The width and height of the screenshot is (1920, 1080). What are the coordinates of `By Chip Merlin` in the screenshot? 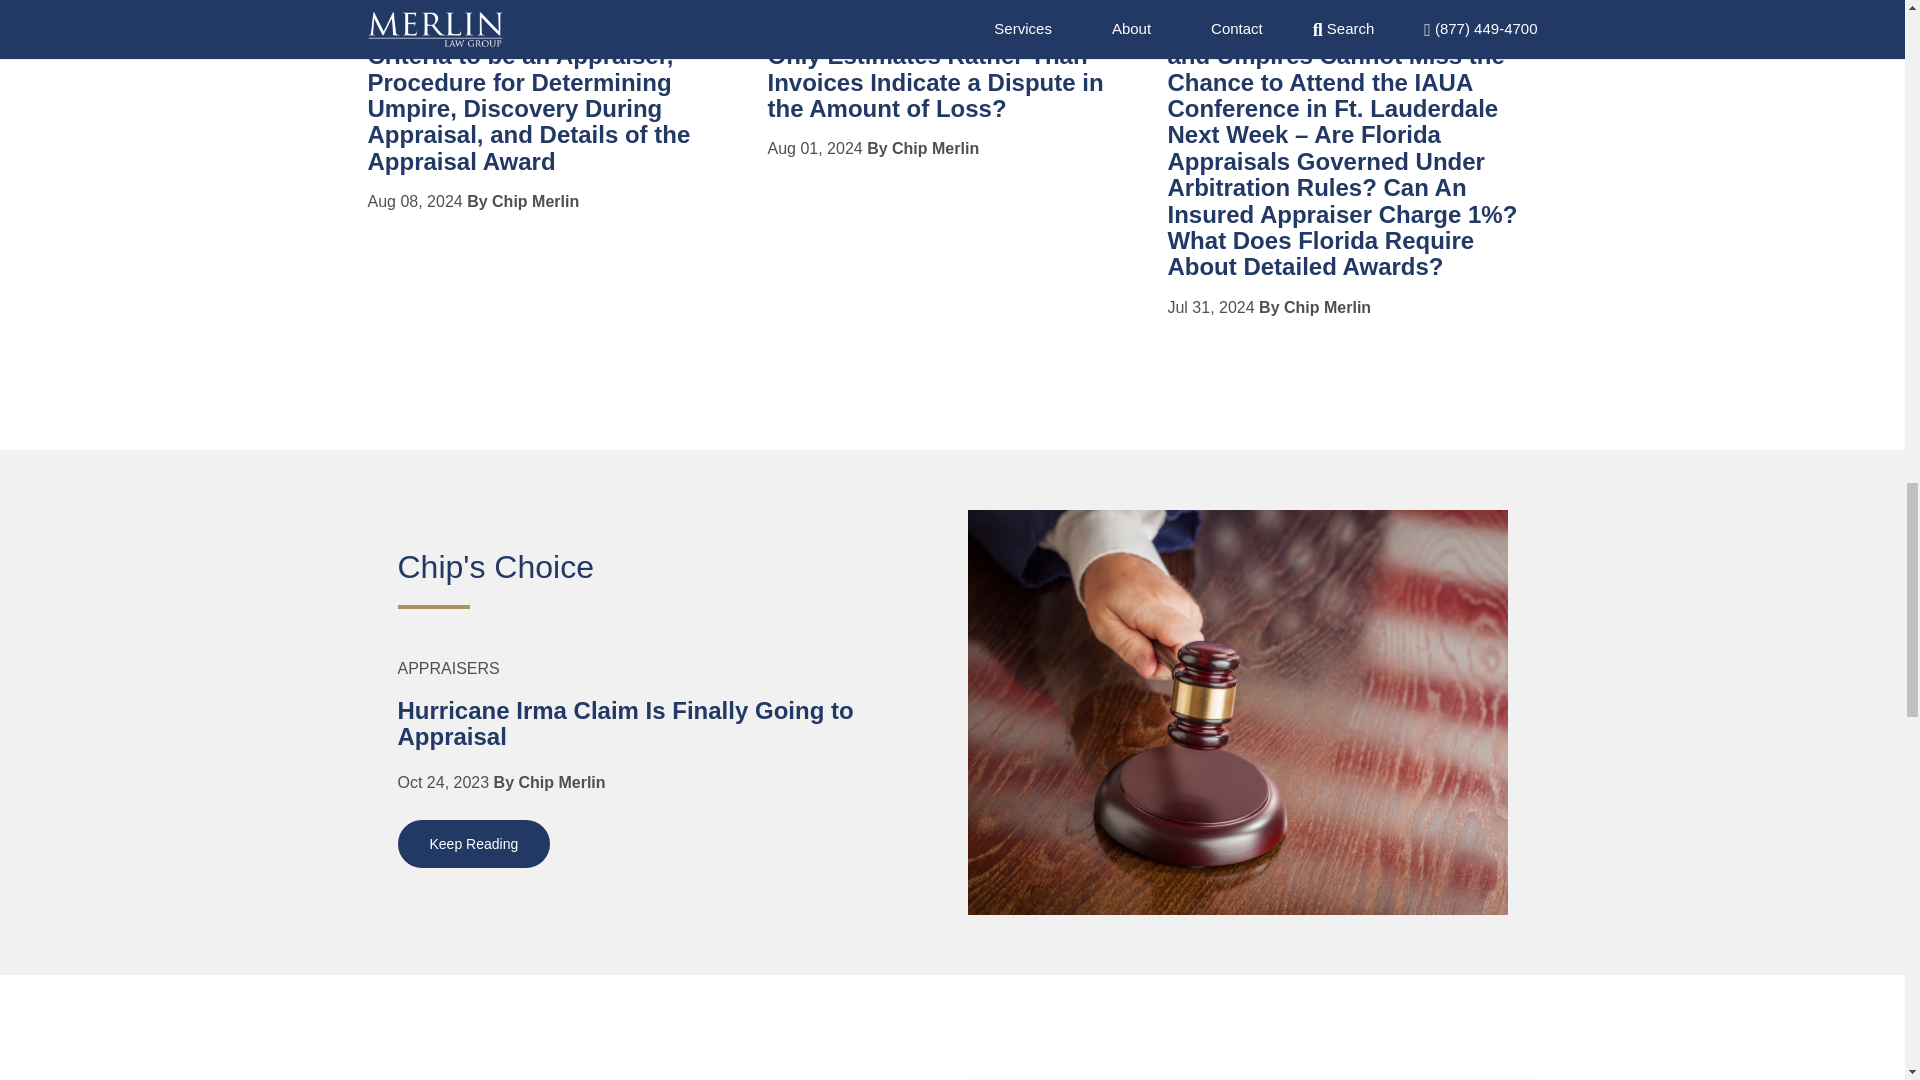 It's located at (522, 201).